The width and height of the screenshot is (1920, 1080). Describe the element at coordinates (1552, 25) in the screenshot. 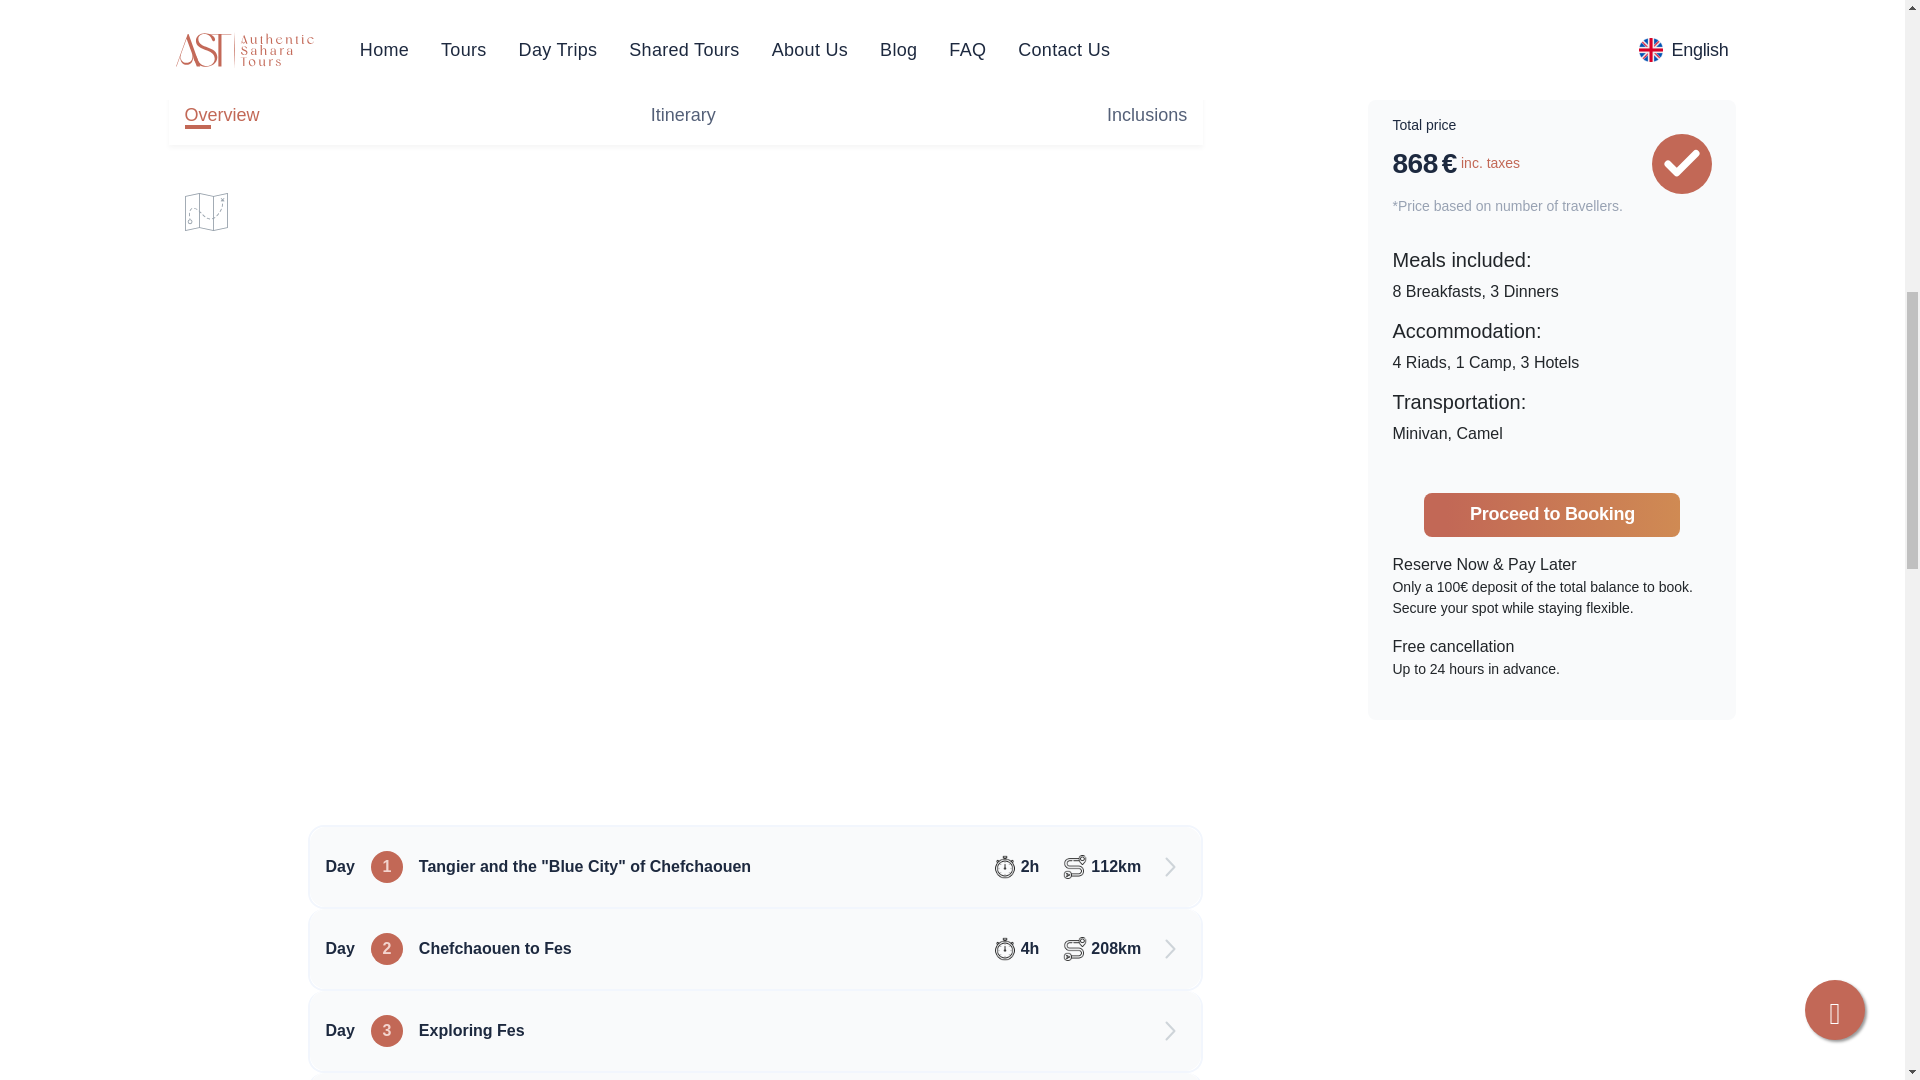

I see `Proceed to Booking` at that location.